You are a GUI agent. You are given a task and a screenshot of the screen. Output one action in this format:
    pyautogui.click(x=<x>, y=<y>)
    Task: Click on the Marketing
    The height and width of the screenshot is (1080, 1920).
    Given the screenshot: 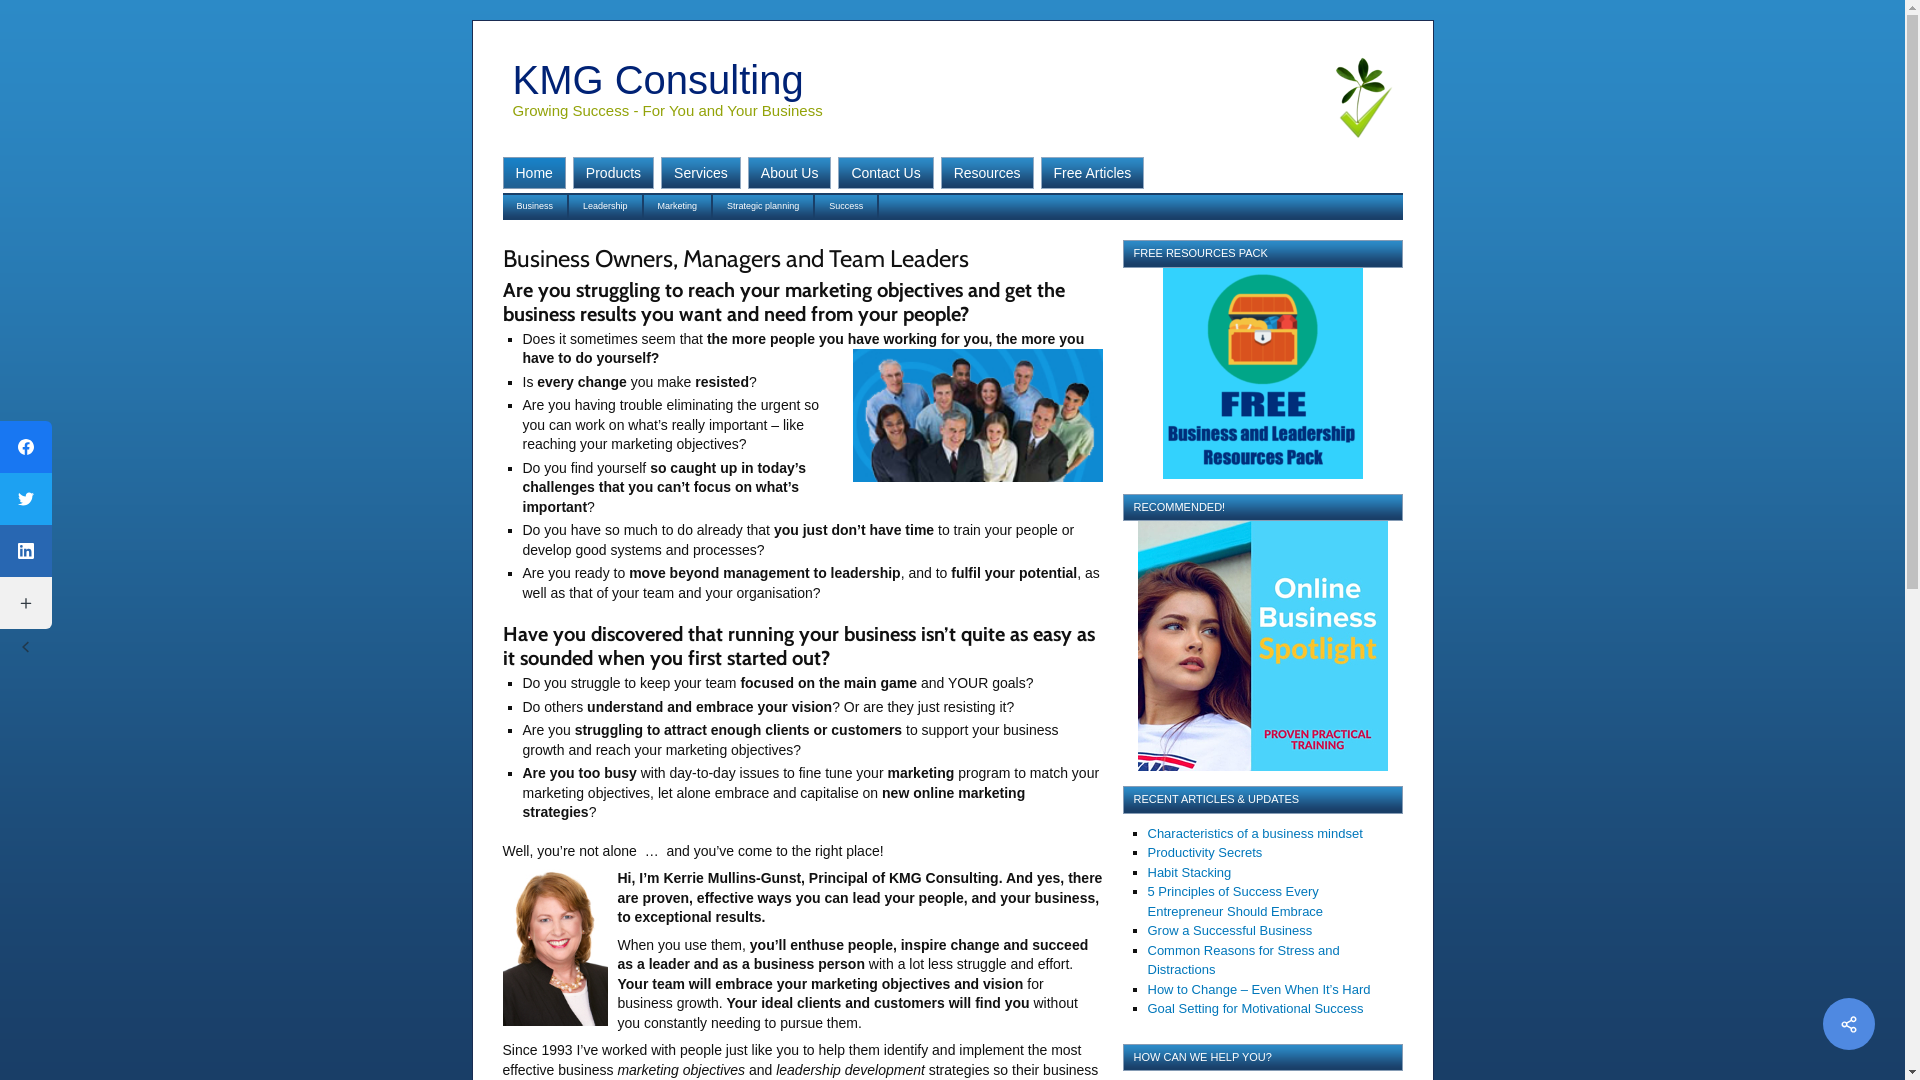 What is the action you would take?
    pyautogui.click(x=679, y=206)
    